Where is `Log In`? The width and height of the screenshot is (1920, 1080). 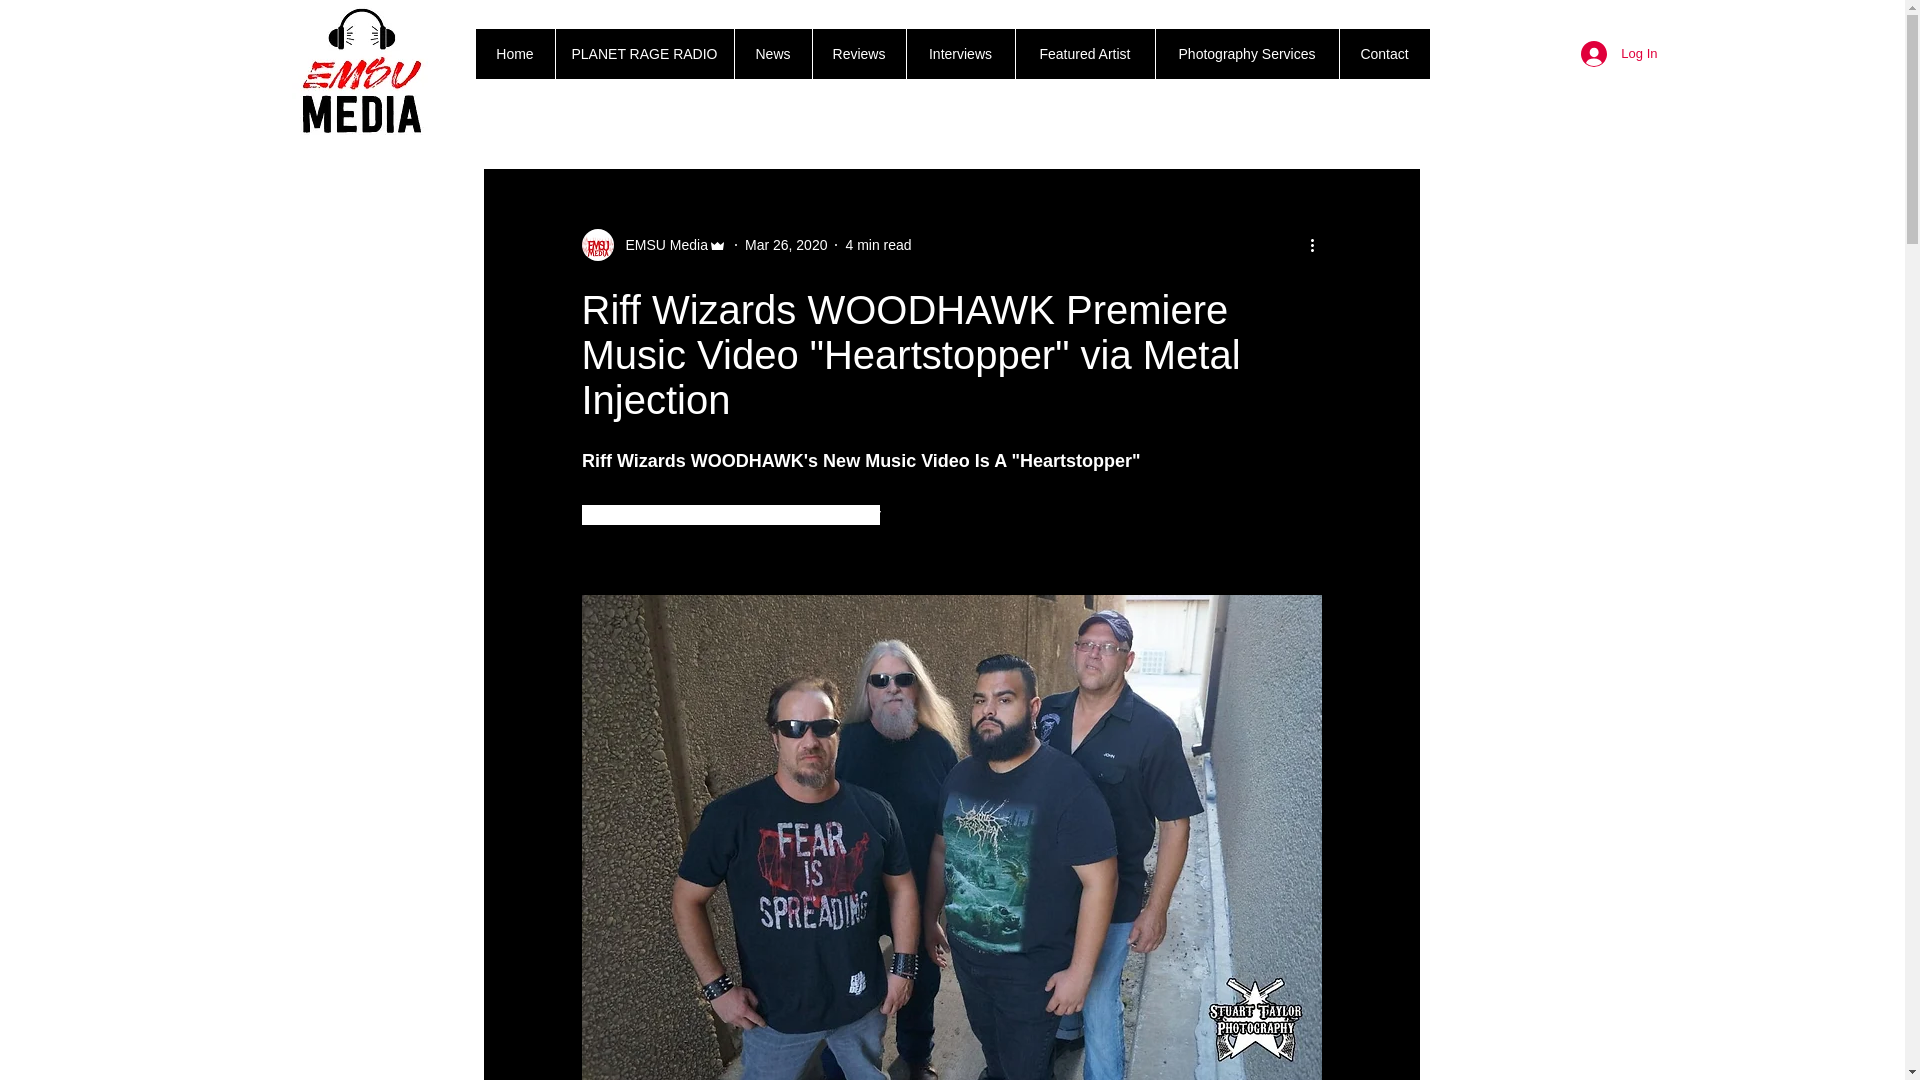
Log In is located at coordinates (1618, 54).